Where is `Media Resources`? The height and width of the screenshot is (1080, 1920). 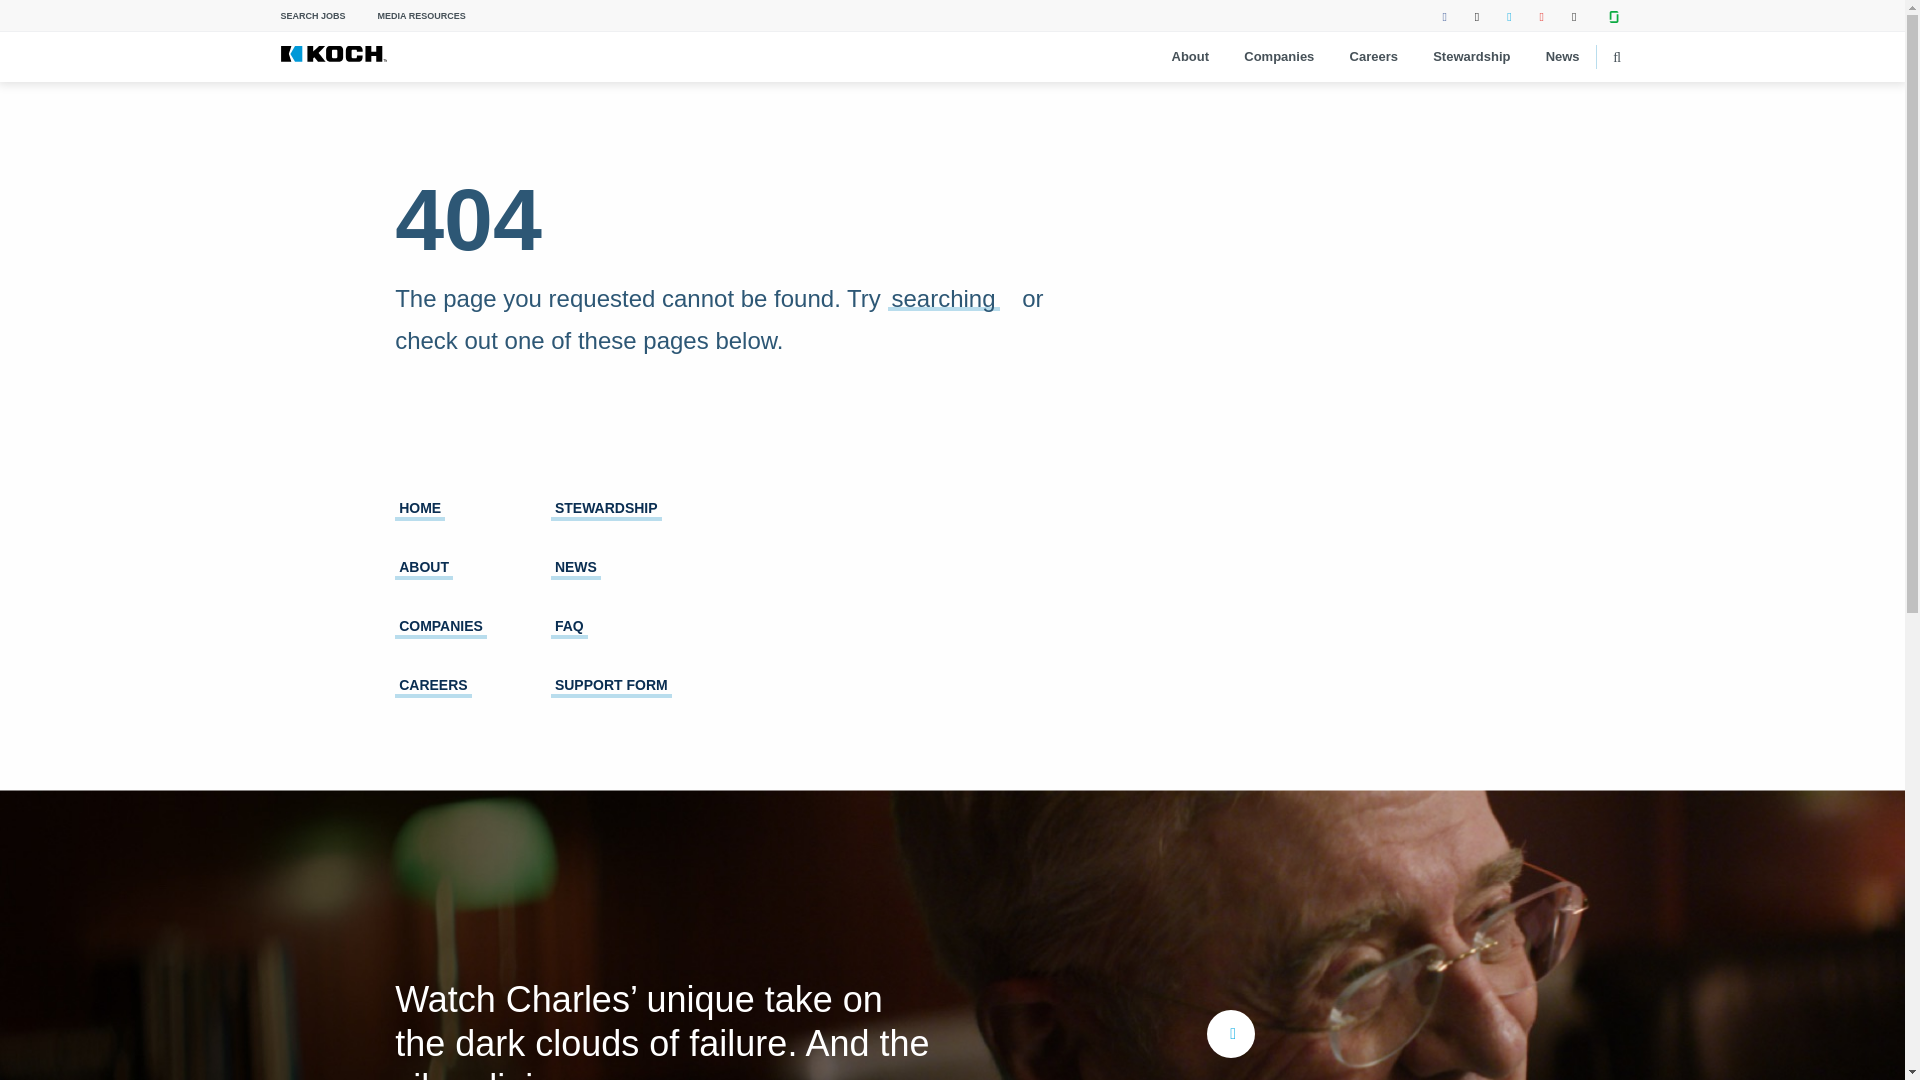
Media Resources is located at coordinates (422, 16).